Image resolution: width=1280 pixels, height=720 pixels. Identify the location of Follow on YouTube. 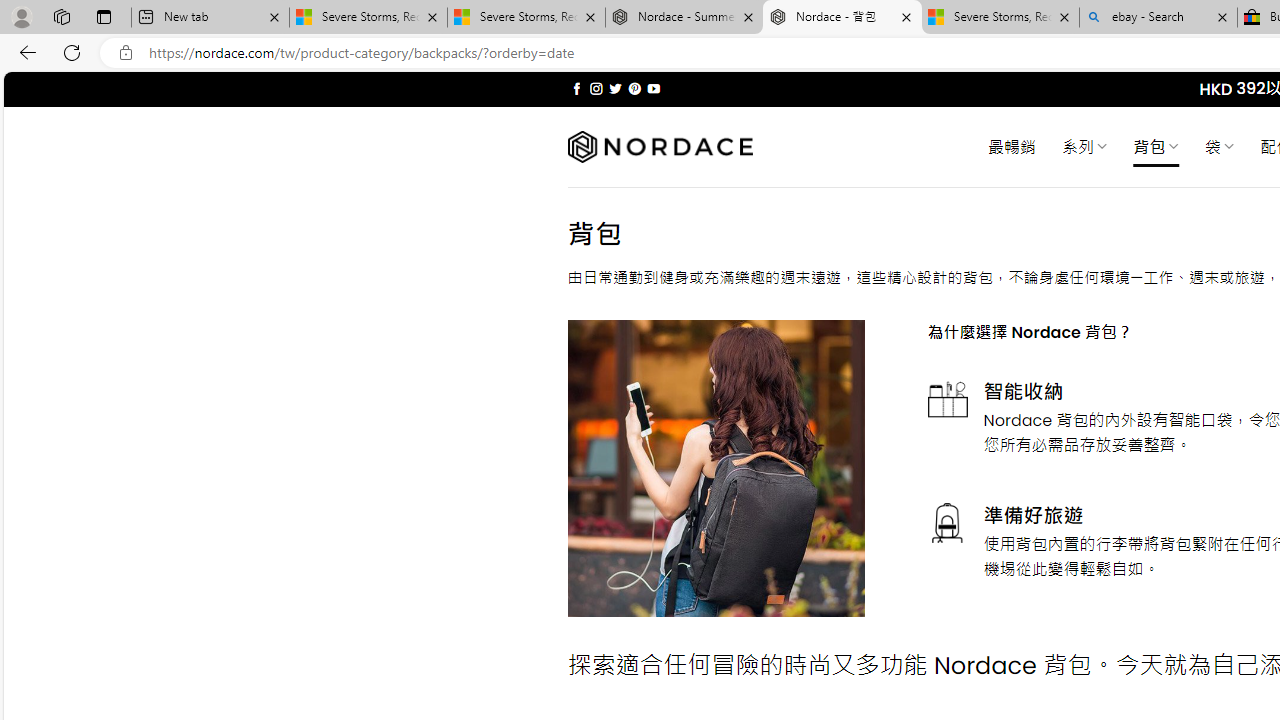
(653, 88).